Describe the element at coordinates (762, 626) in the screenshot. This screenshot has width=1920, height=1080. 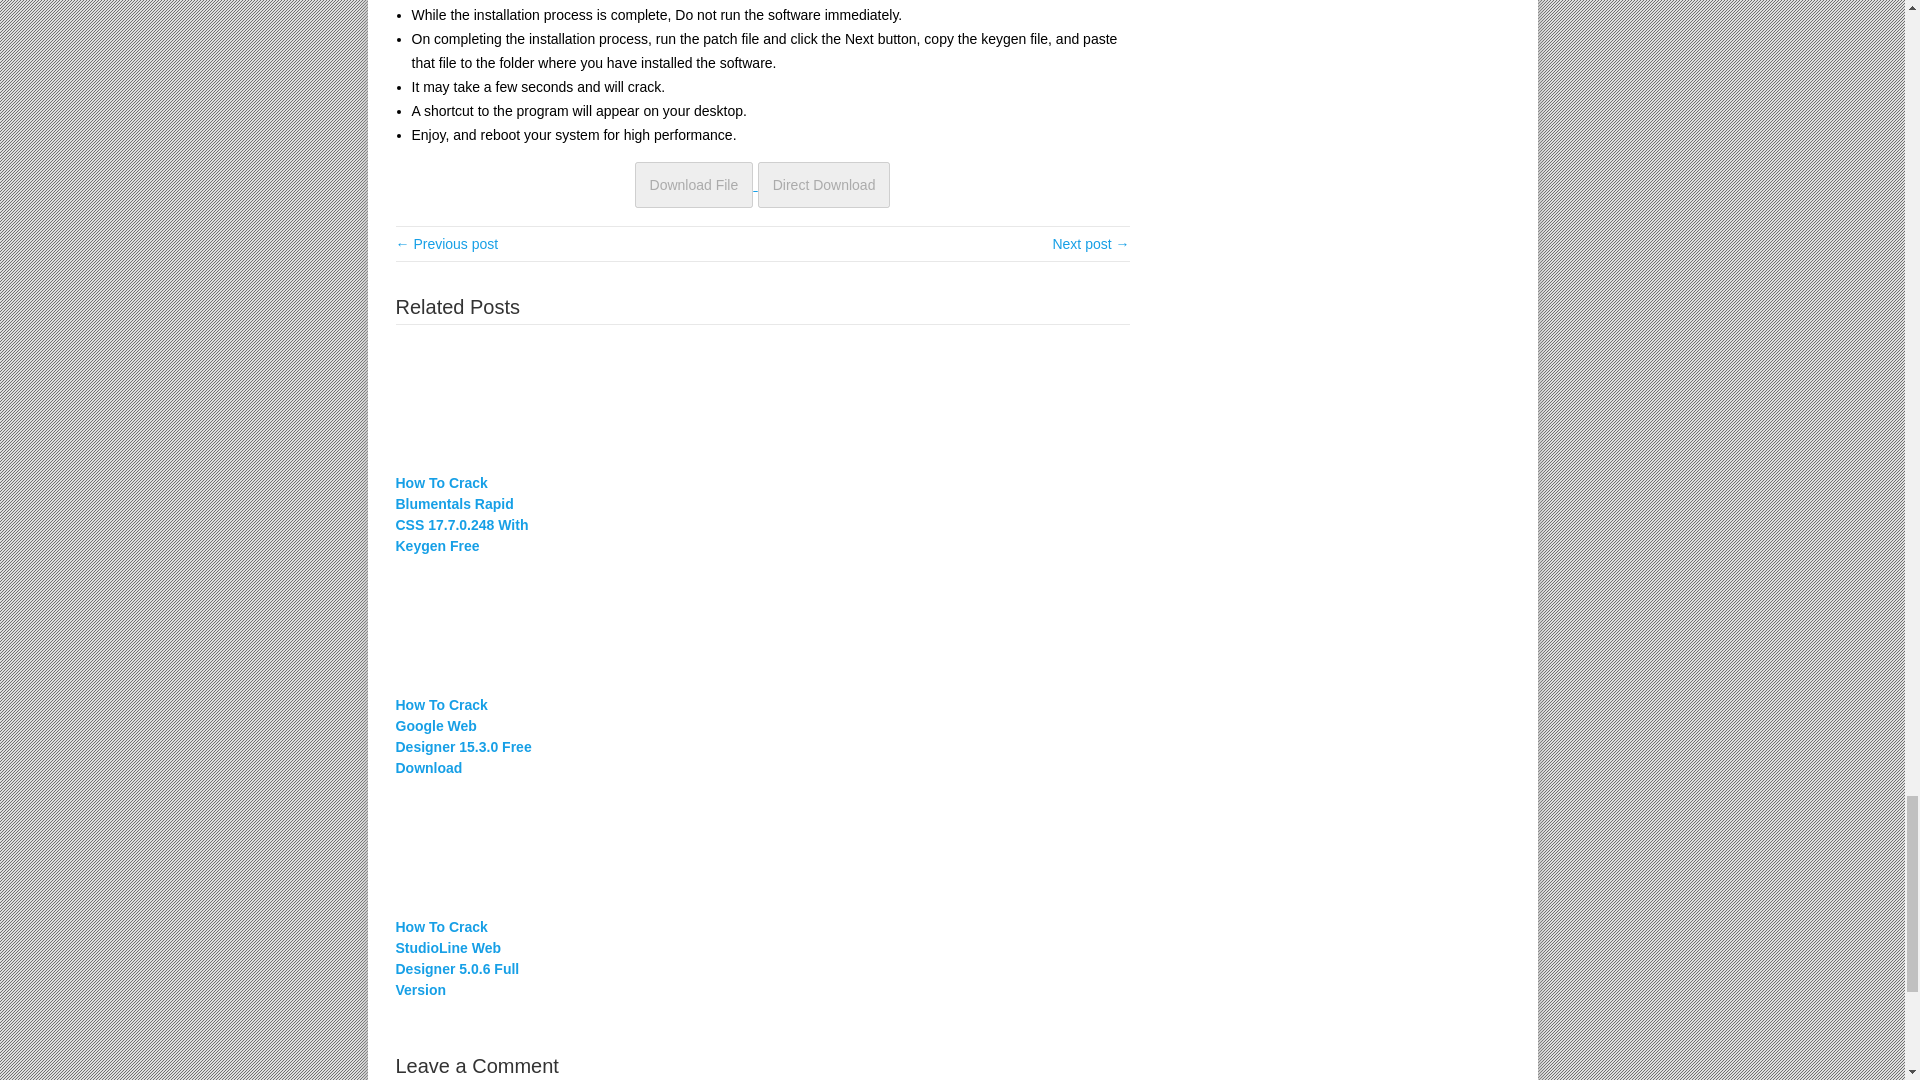
I see `How To Crack Google Web Designer 15.3.0 Free Download` at that location.